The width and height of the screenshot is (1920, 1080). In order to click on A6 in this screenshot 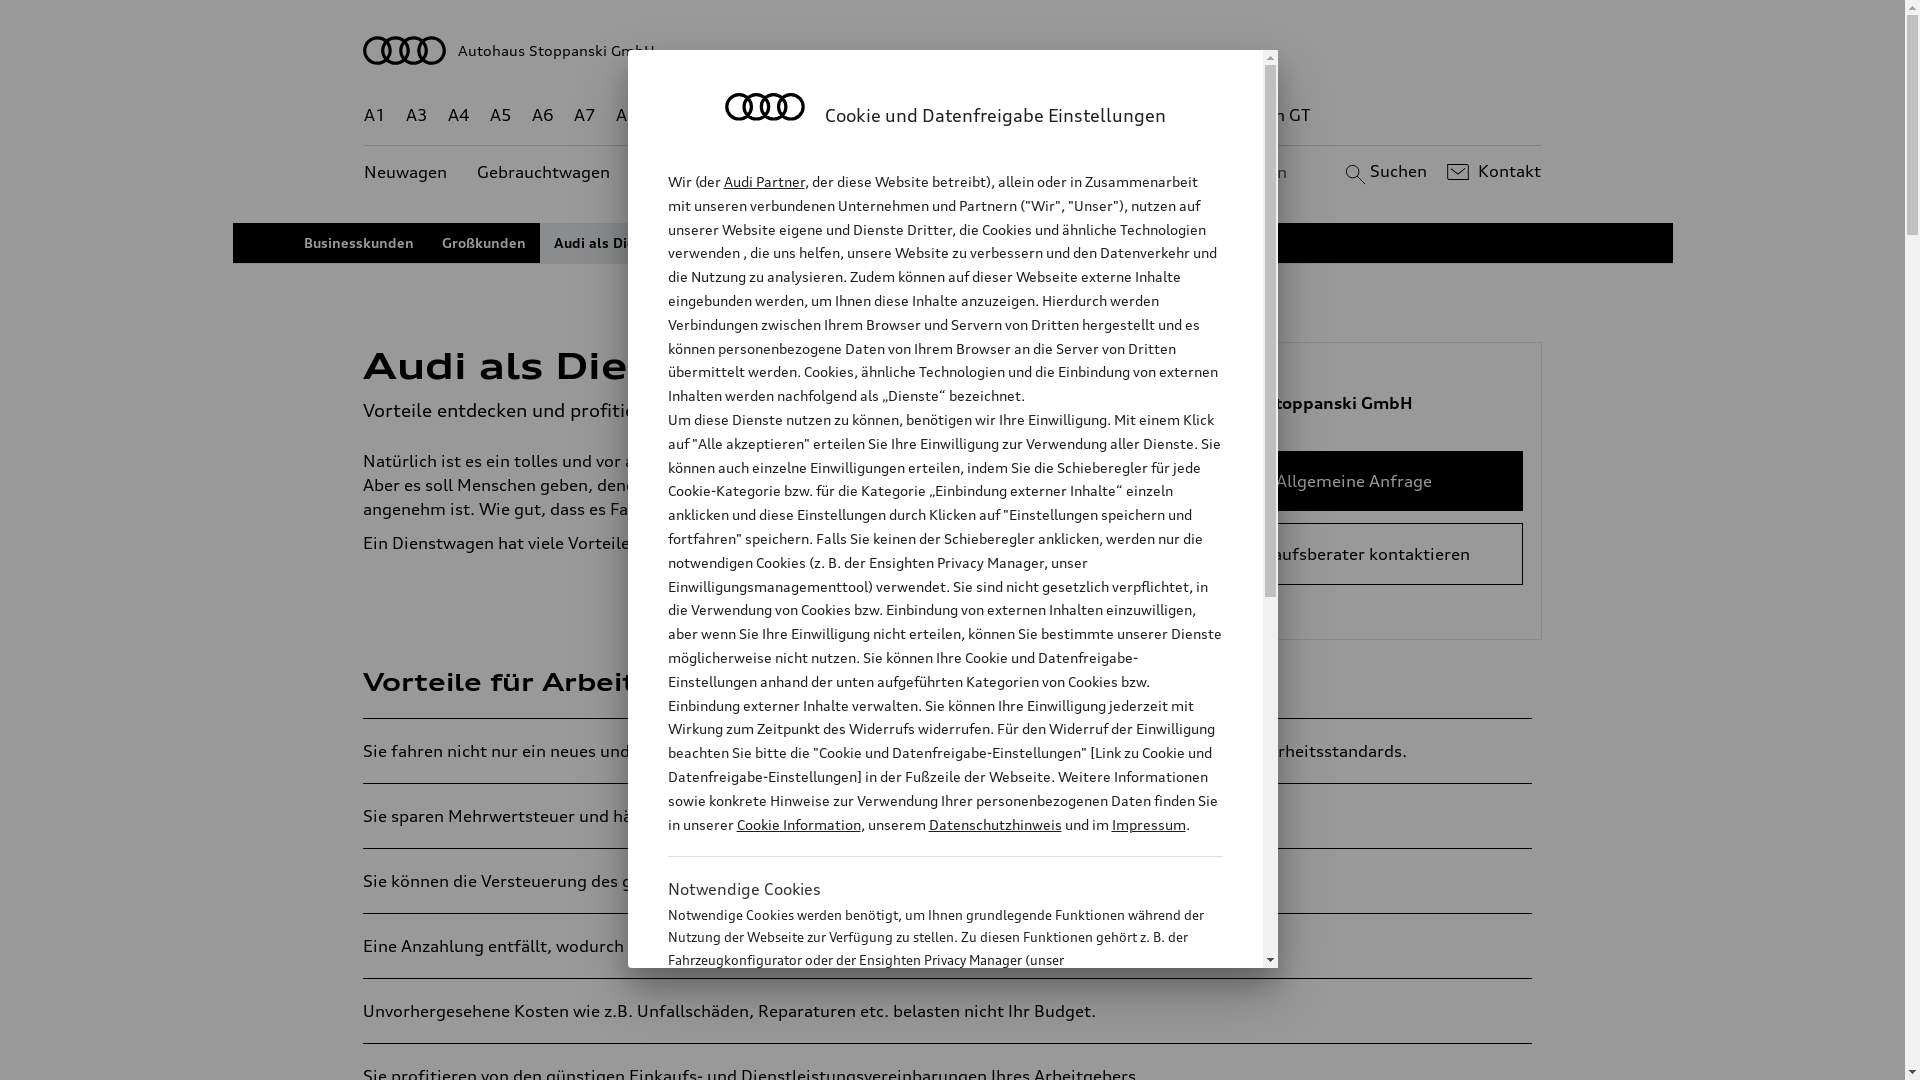, I will do `click(543, 116)`.